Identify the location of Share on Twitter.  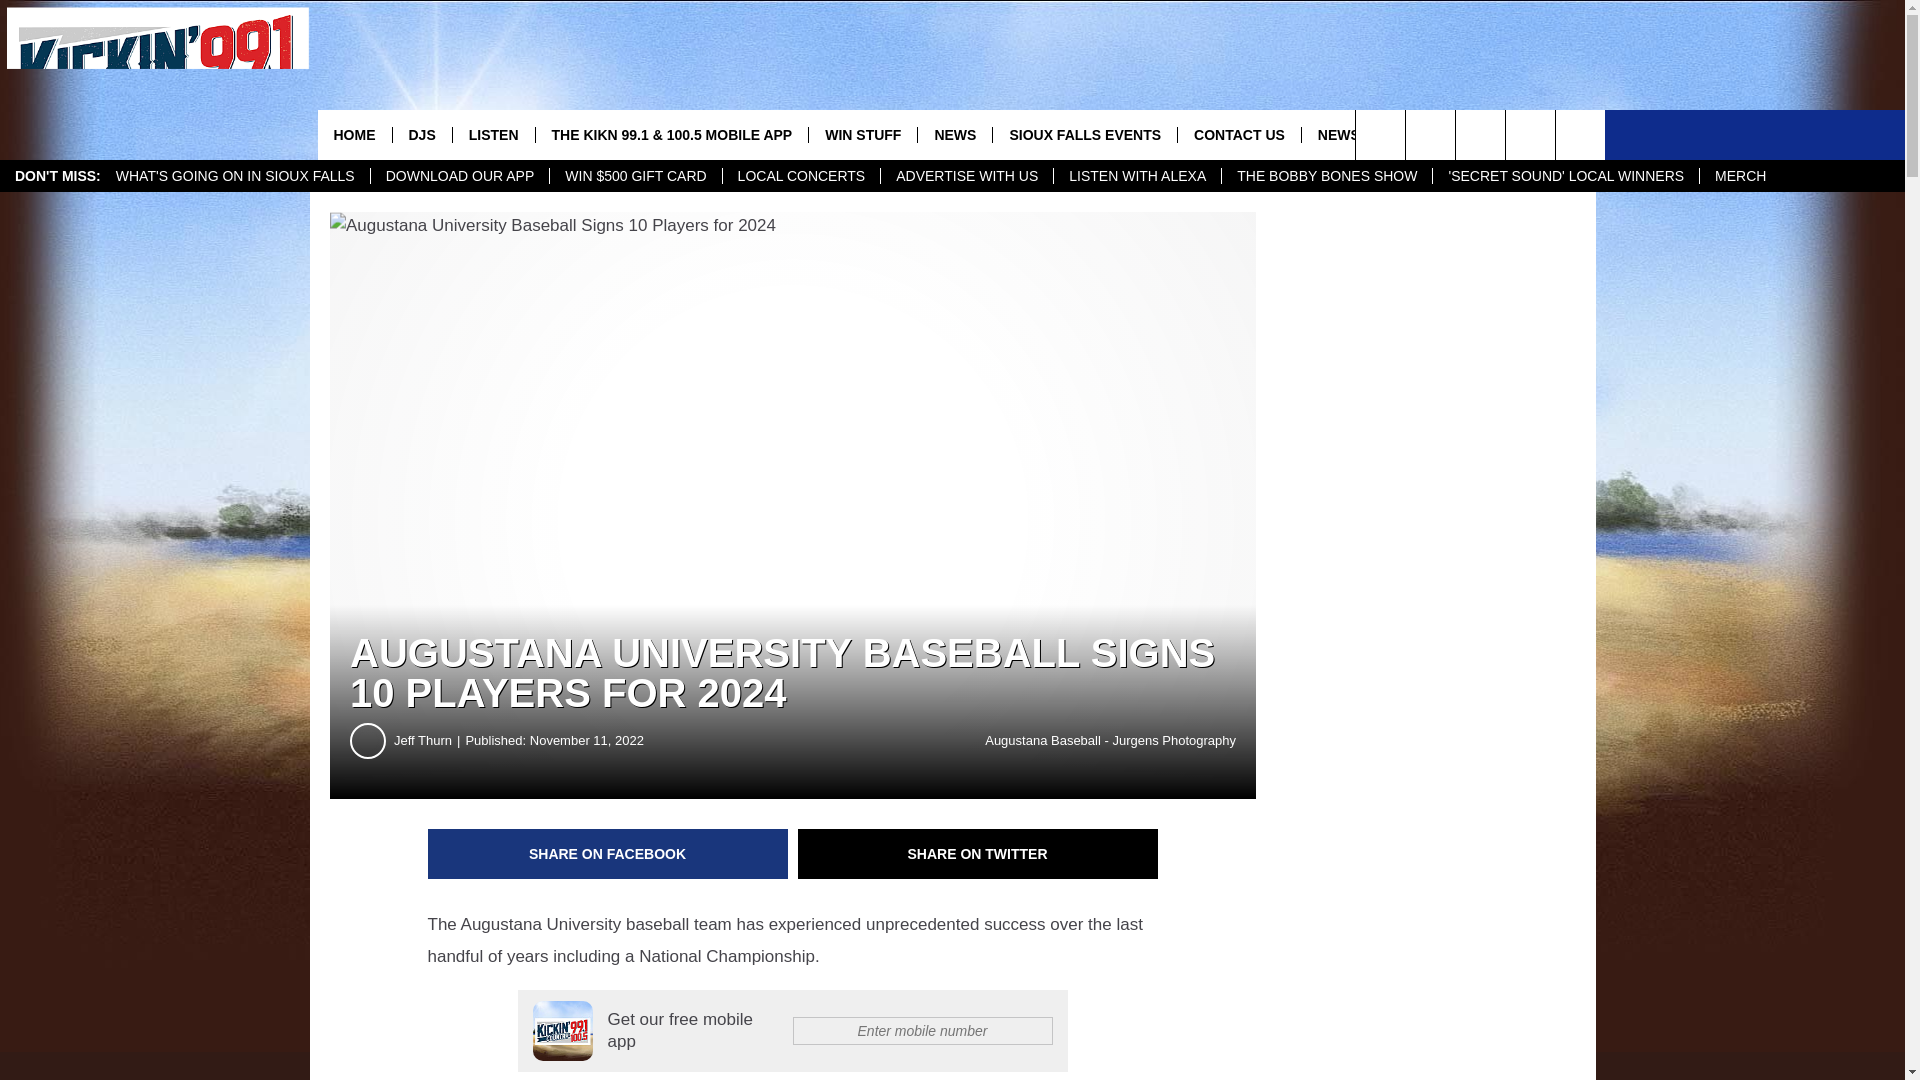
(978, 854).